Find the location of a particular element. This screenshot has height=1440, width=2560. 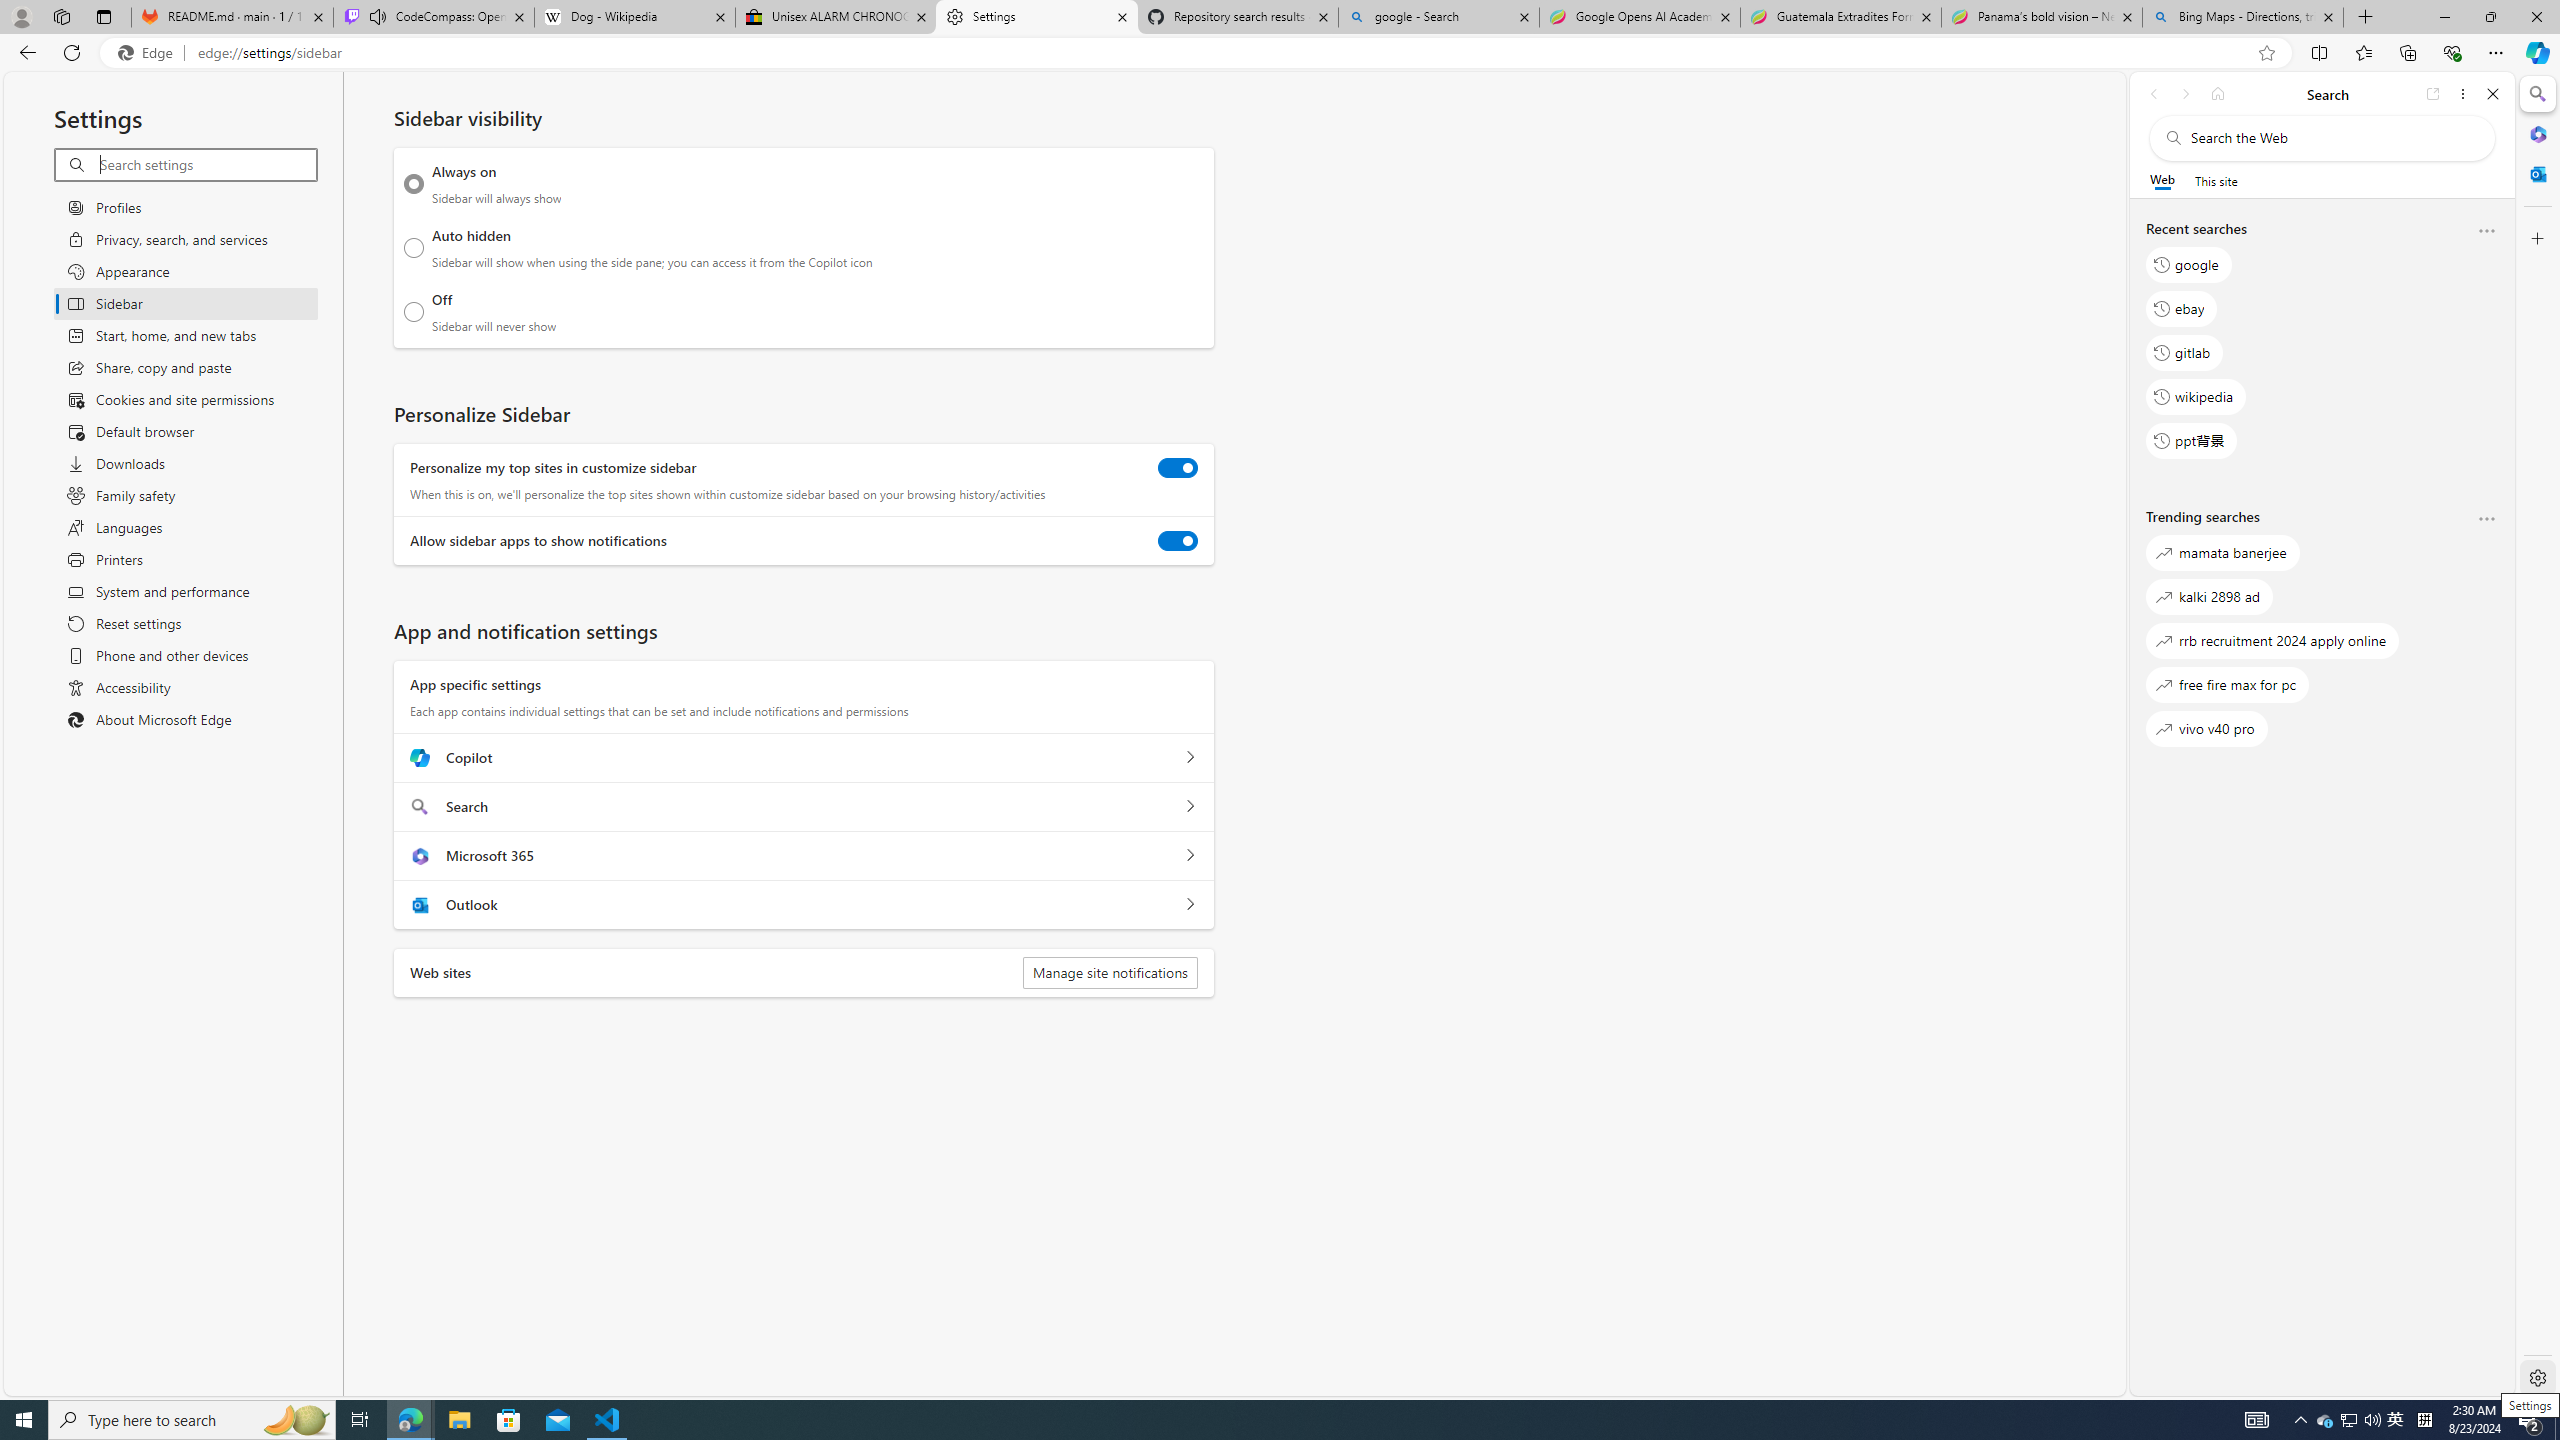

Outlook is located at coordinates (2536, 173).